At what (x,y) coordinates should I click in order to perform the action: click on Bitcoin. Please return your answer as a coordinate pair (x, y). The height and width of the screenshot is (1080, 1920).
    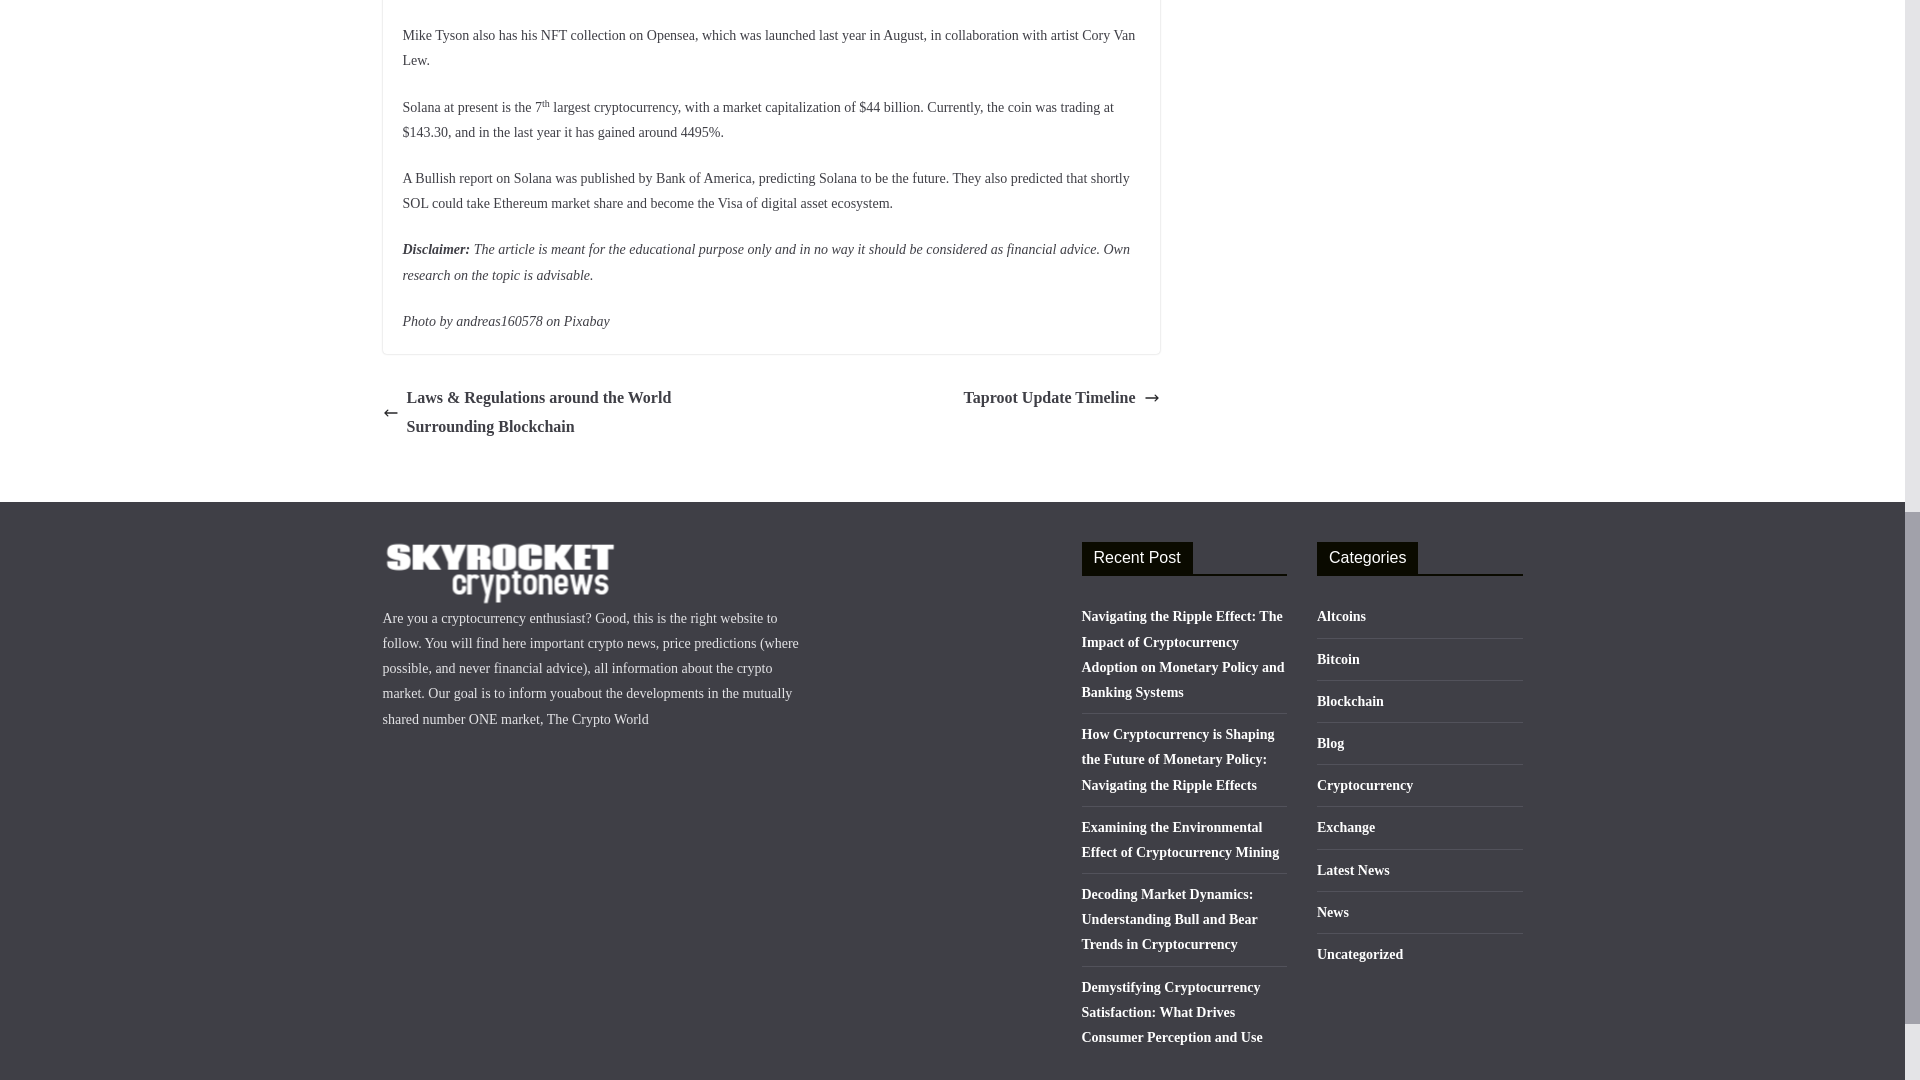
    Looking at the image, I should click on (1338, 660).